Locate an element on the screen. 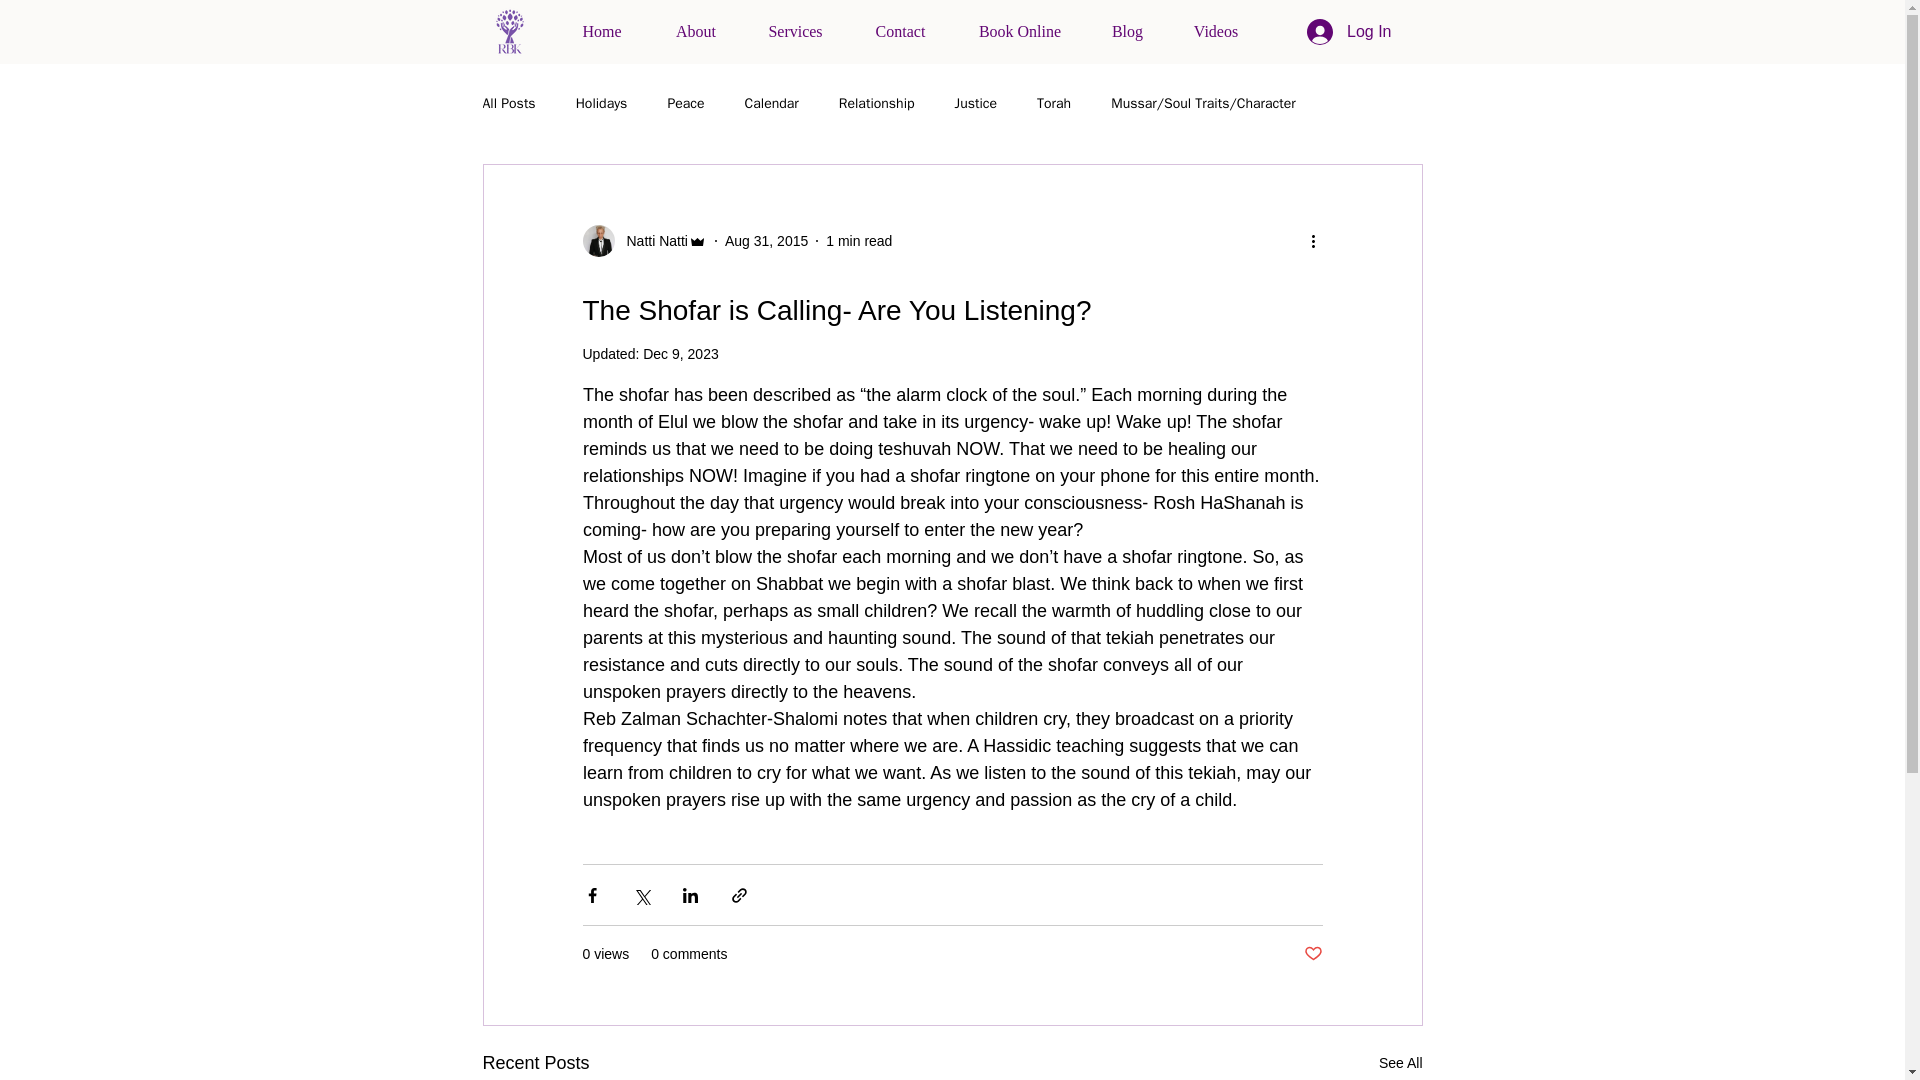  Natti Natti is located at coordinates (644, 240).